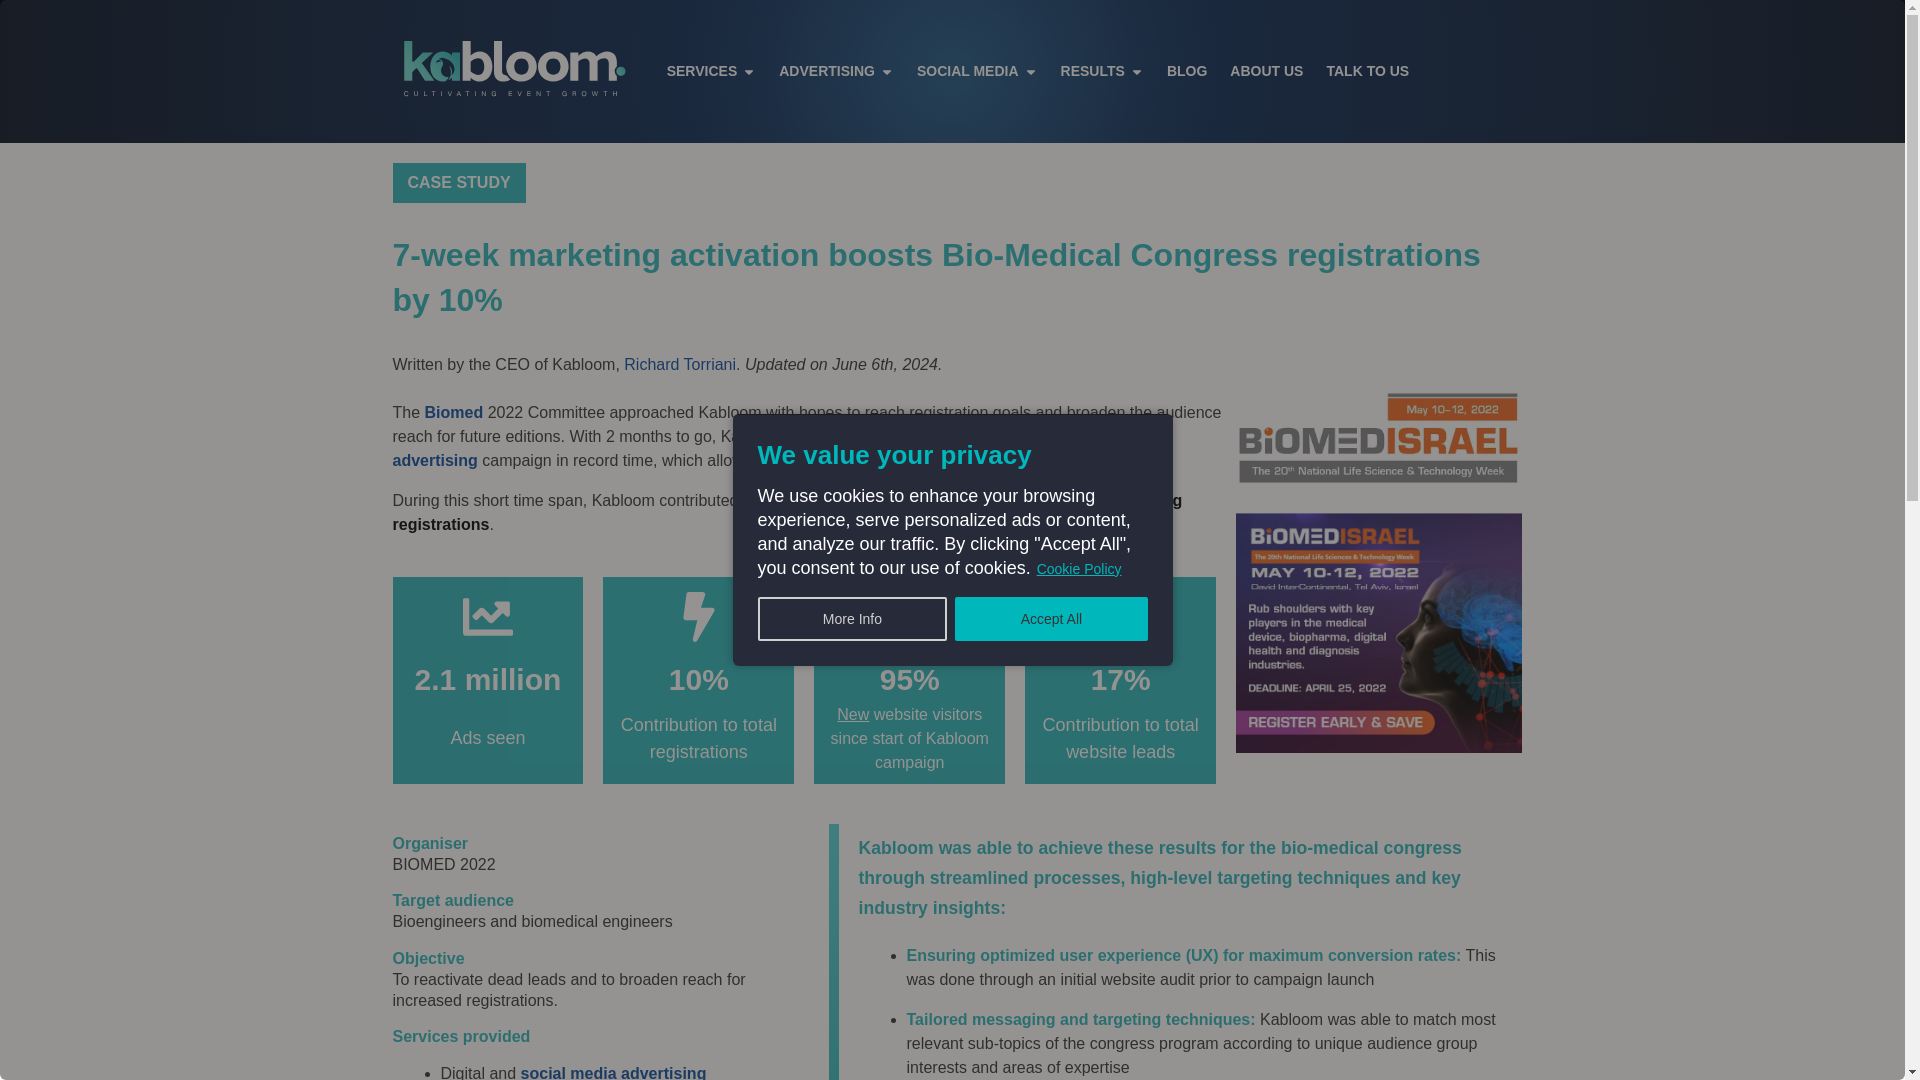 The height and width of the screenshot is (1080, 1920). I want to click on ADVERTISING, so click(827, 72).